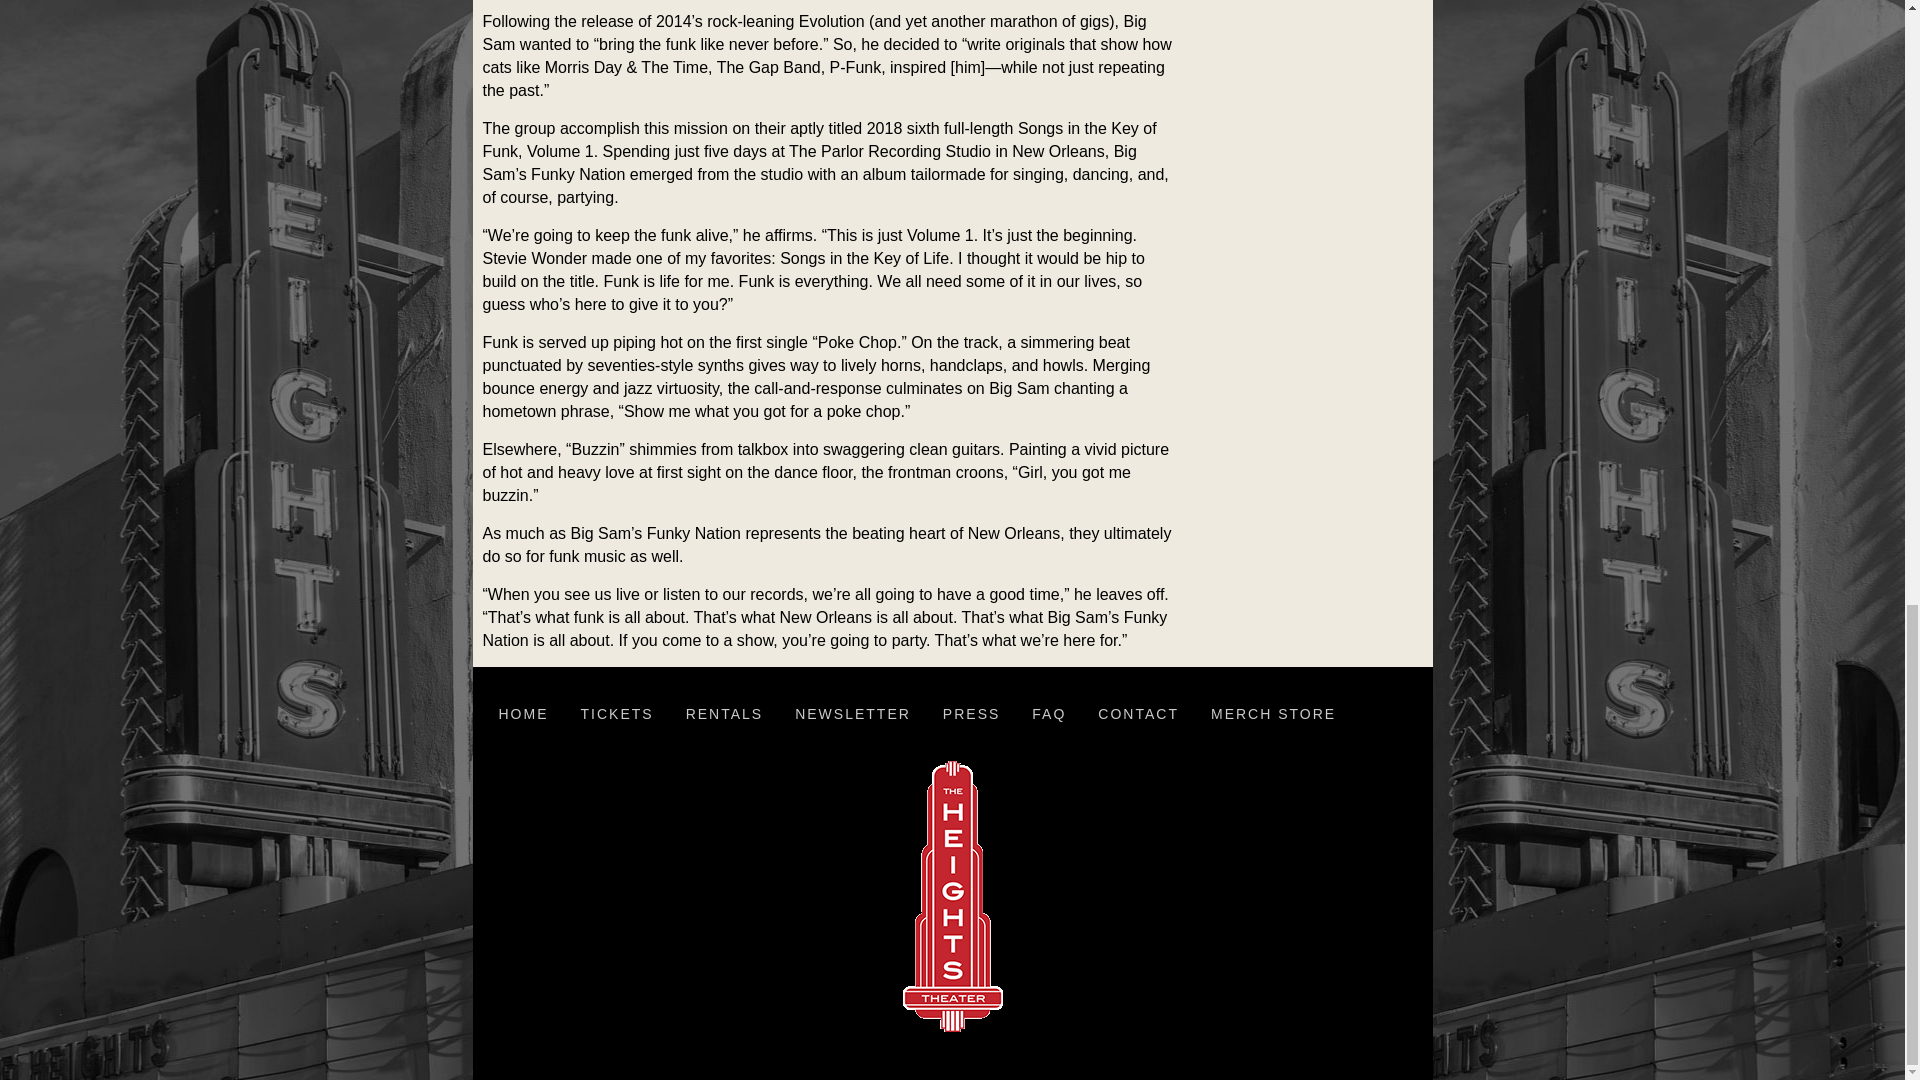  What do you see at coordinates (522, 714) in the screenshot?
I see `HOME` at bounding box center [522, 714].